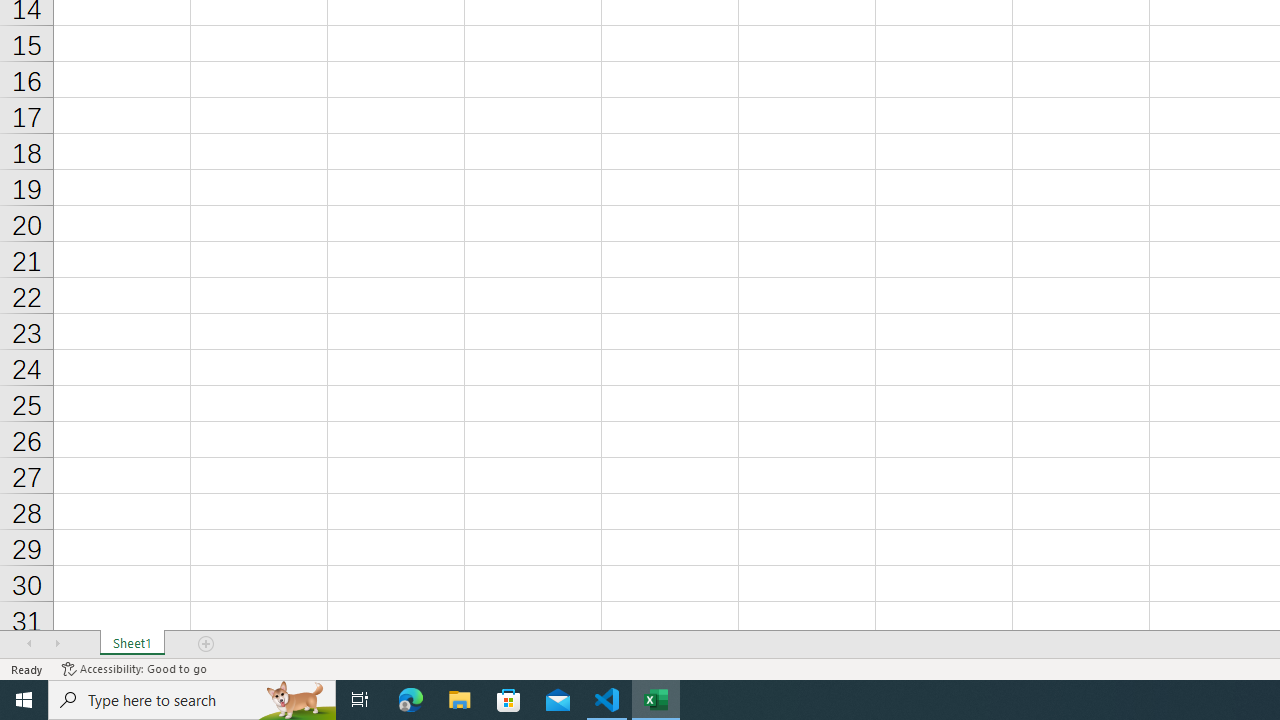 The image size is (1280, 720). Describe the element at coordinates (29, 644) in the screenshot. I see `Scroll Left` at that location.